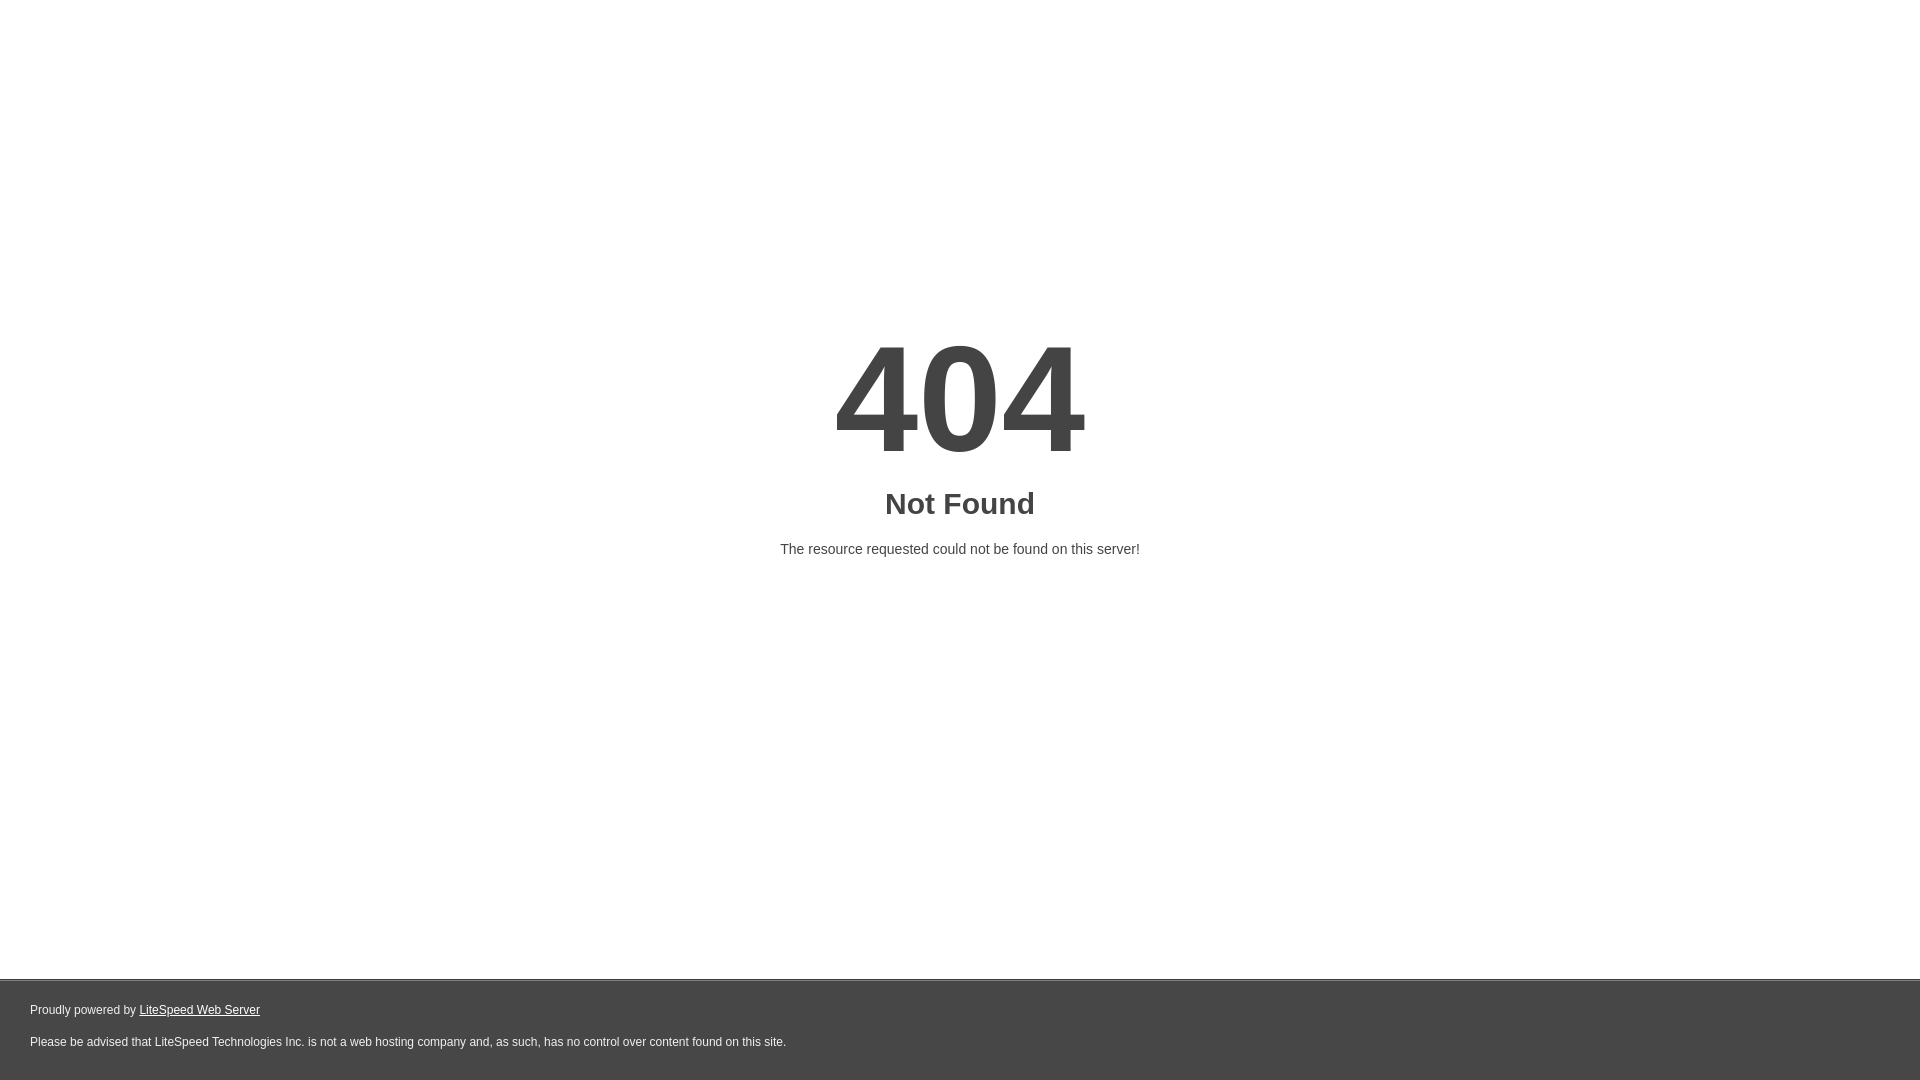 Image resolution: width=1920 pixels, height=1080 pixels. Describe the element at coordinates (200, 1010) in the screenshot. I see `LiteSpeed Web Server` at that location.